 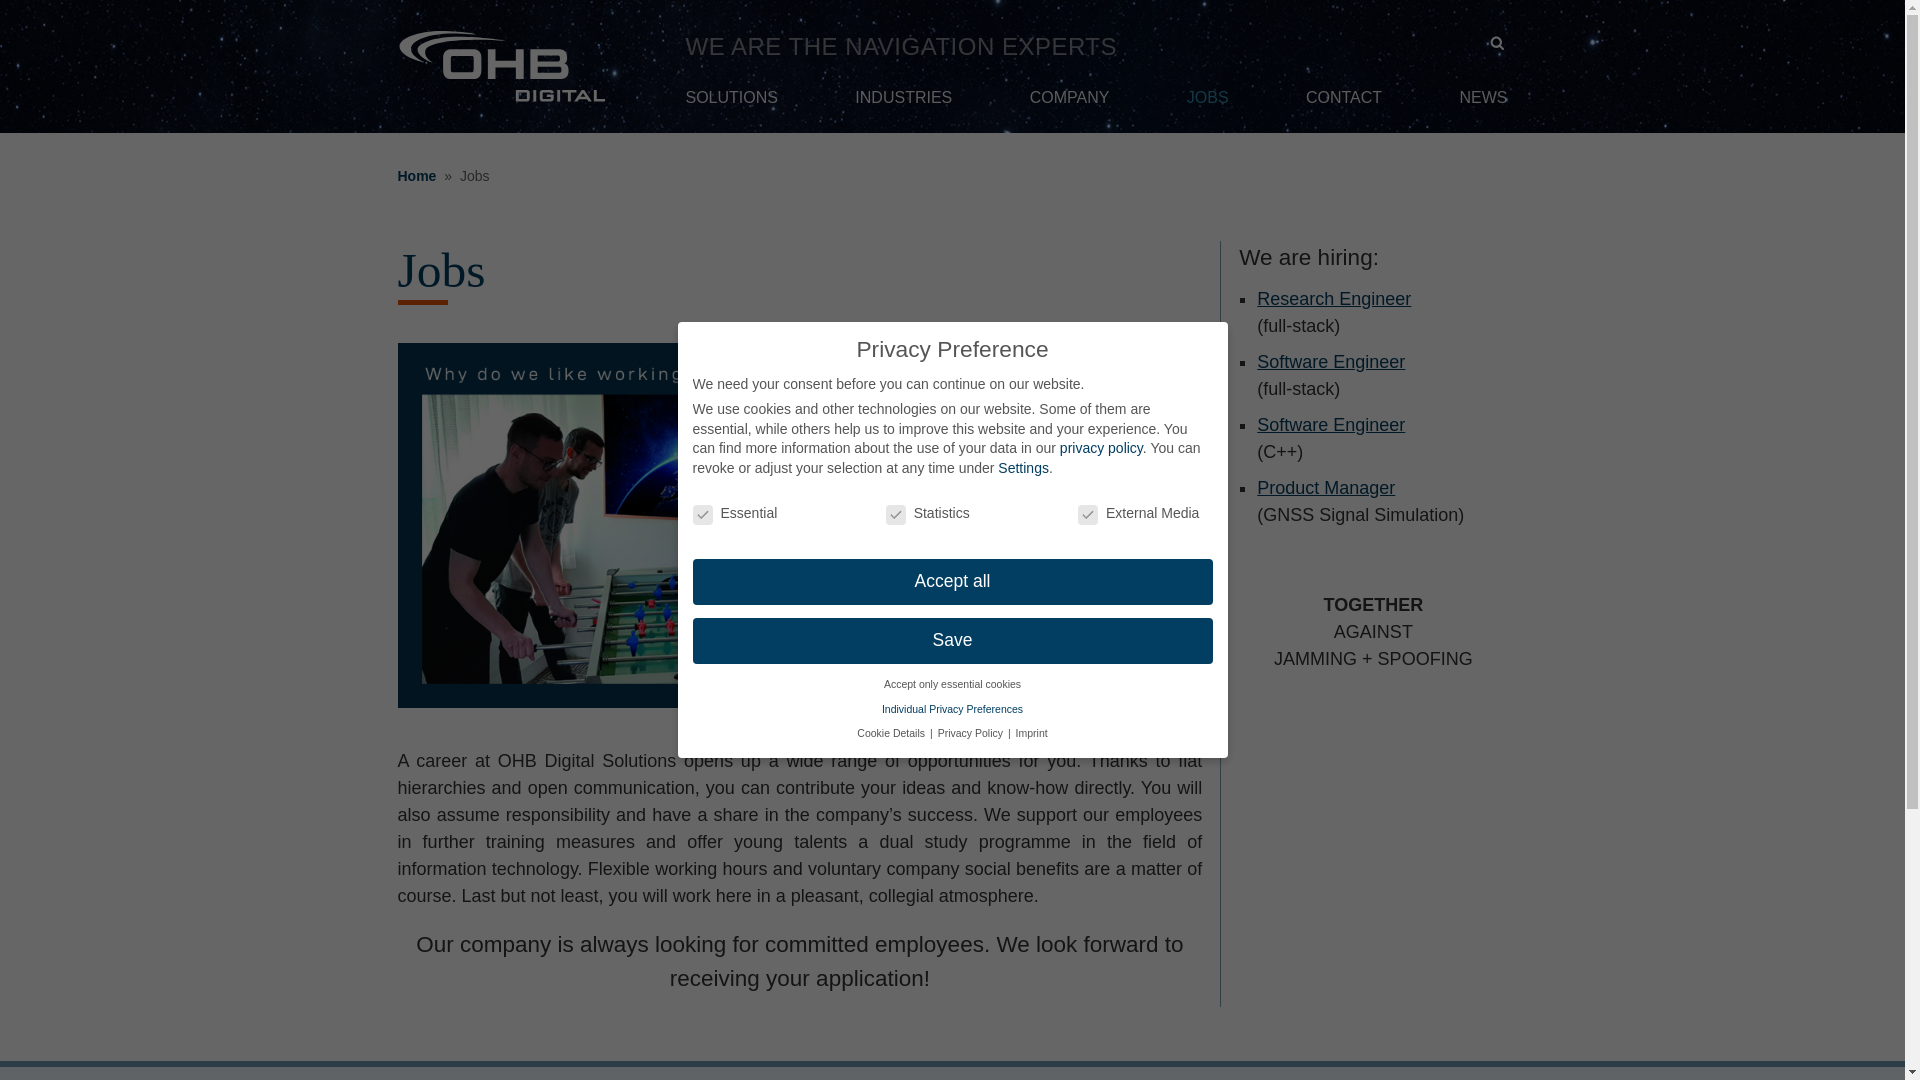 What do you see at coordinates (1334, 298) in the screenshot?
I see `Research Engineer` at bounding box center [1334, 298].